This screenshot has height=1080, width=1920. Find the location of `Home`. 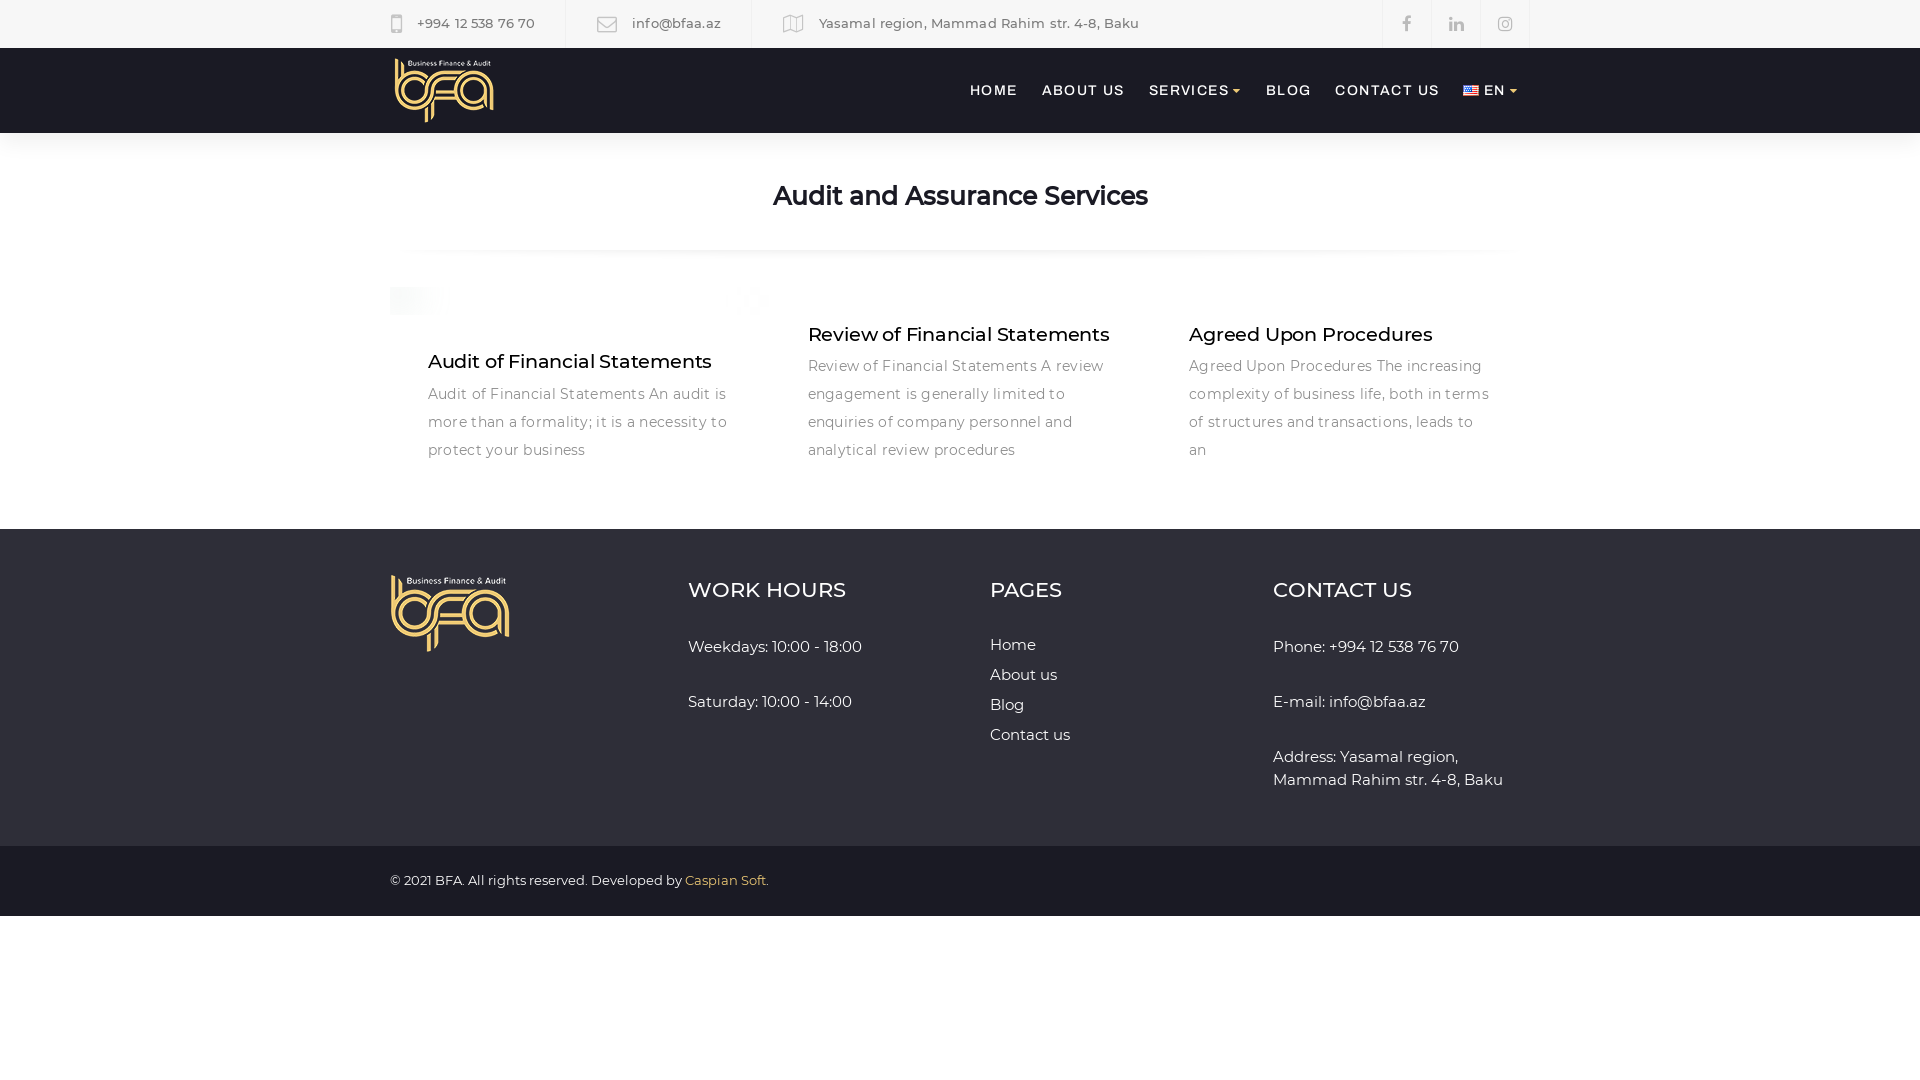

Home is located at coordinates (1013, 644).